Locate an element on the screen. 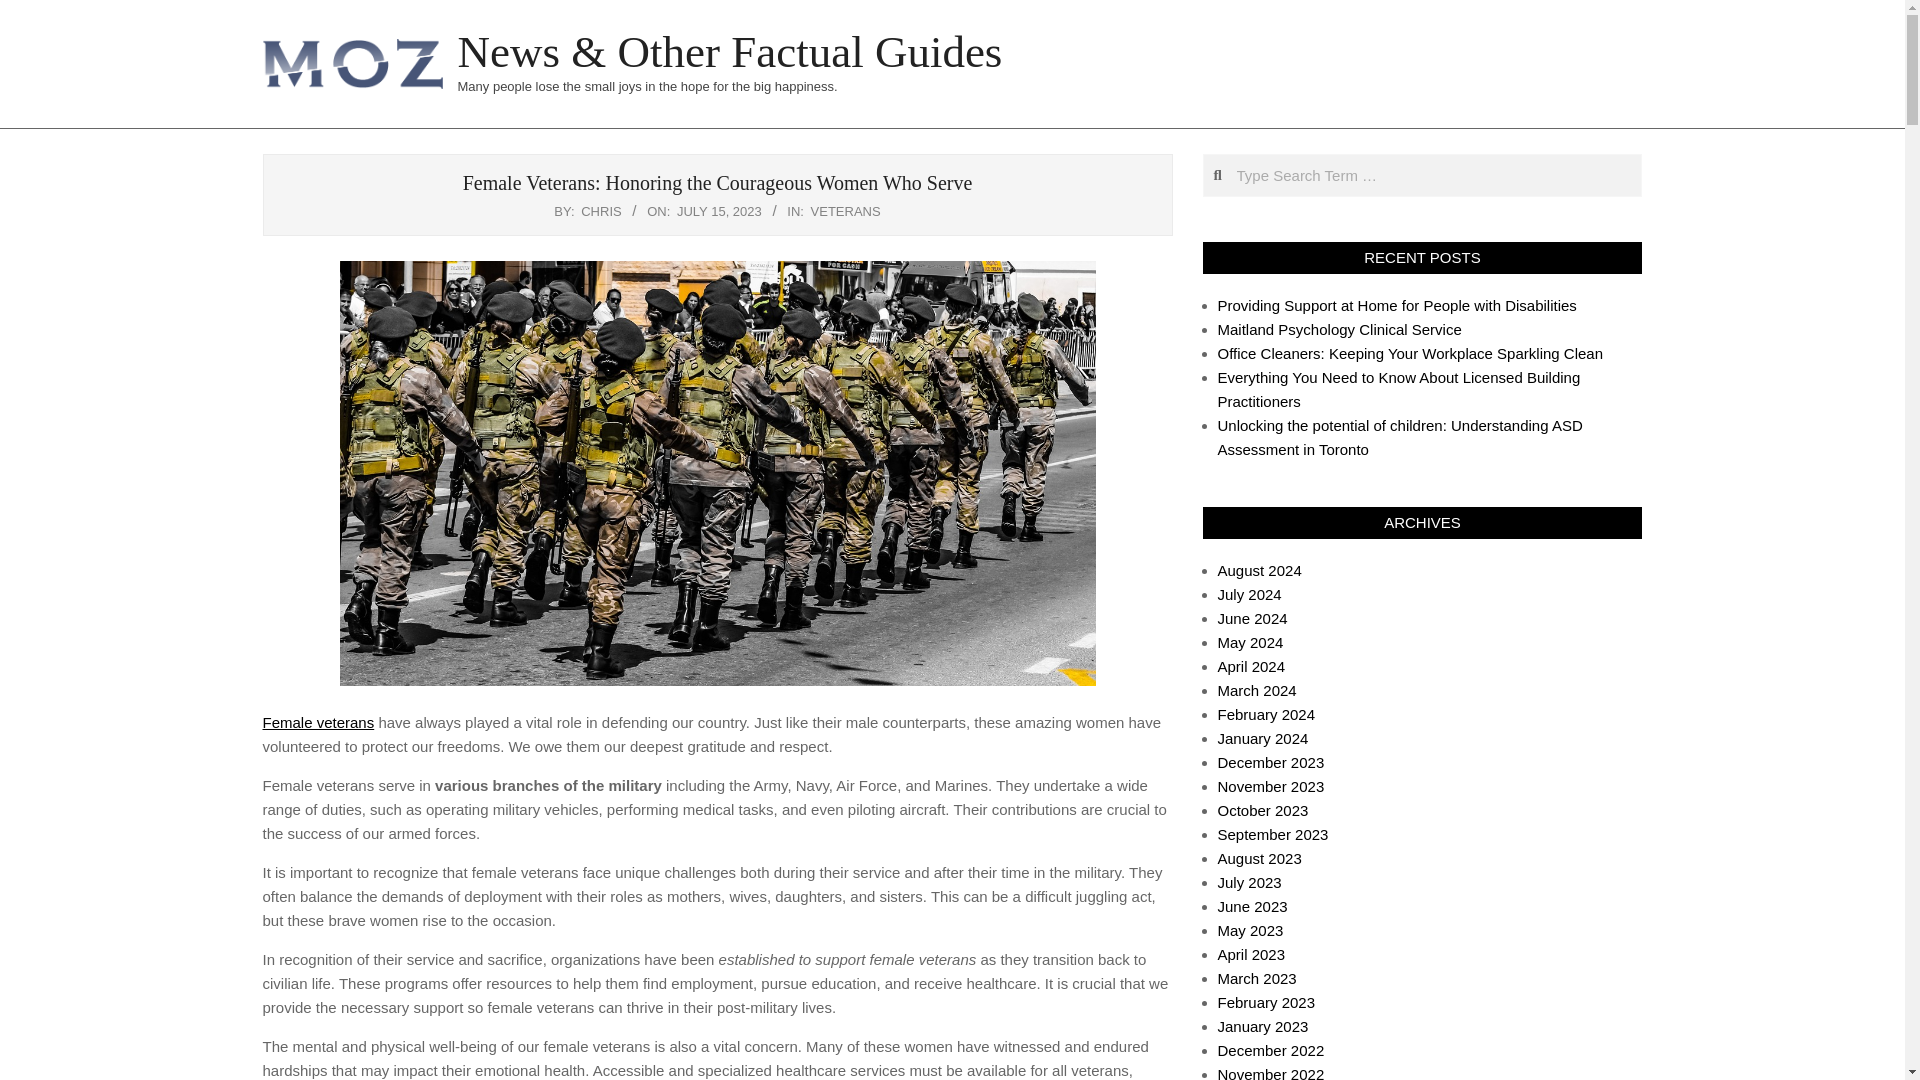  November 2022 is located at coordinates (1270, 1072).